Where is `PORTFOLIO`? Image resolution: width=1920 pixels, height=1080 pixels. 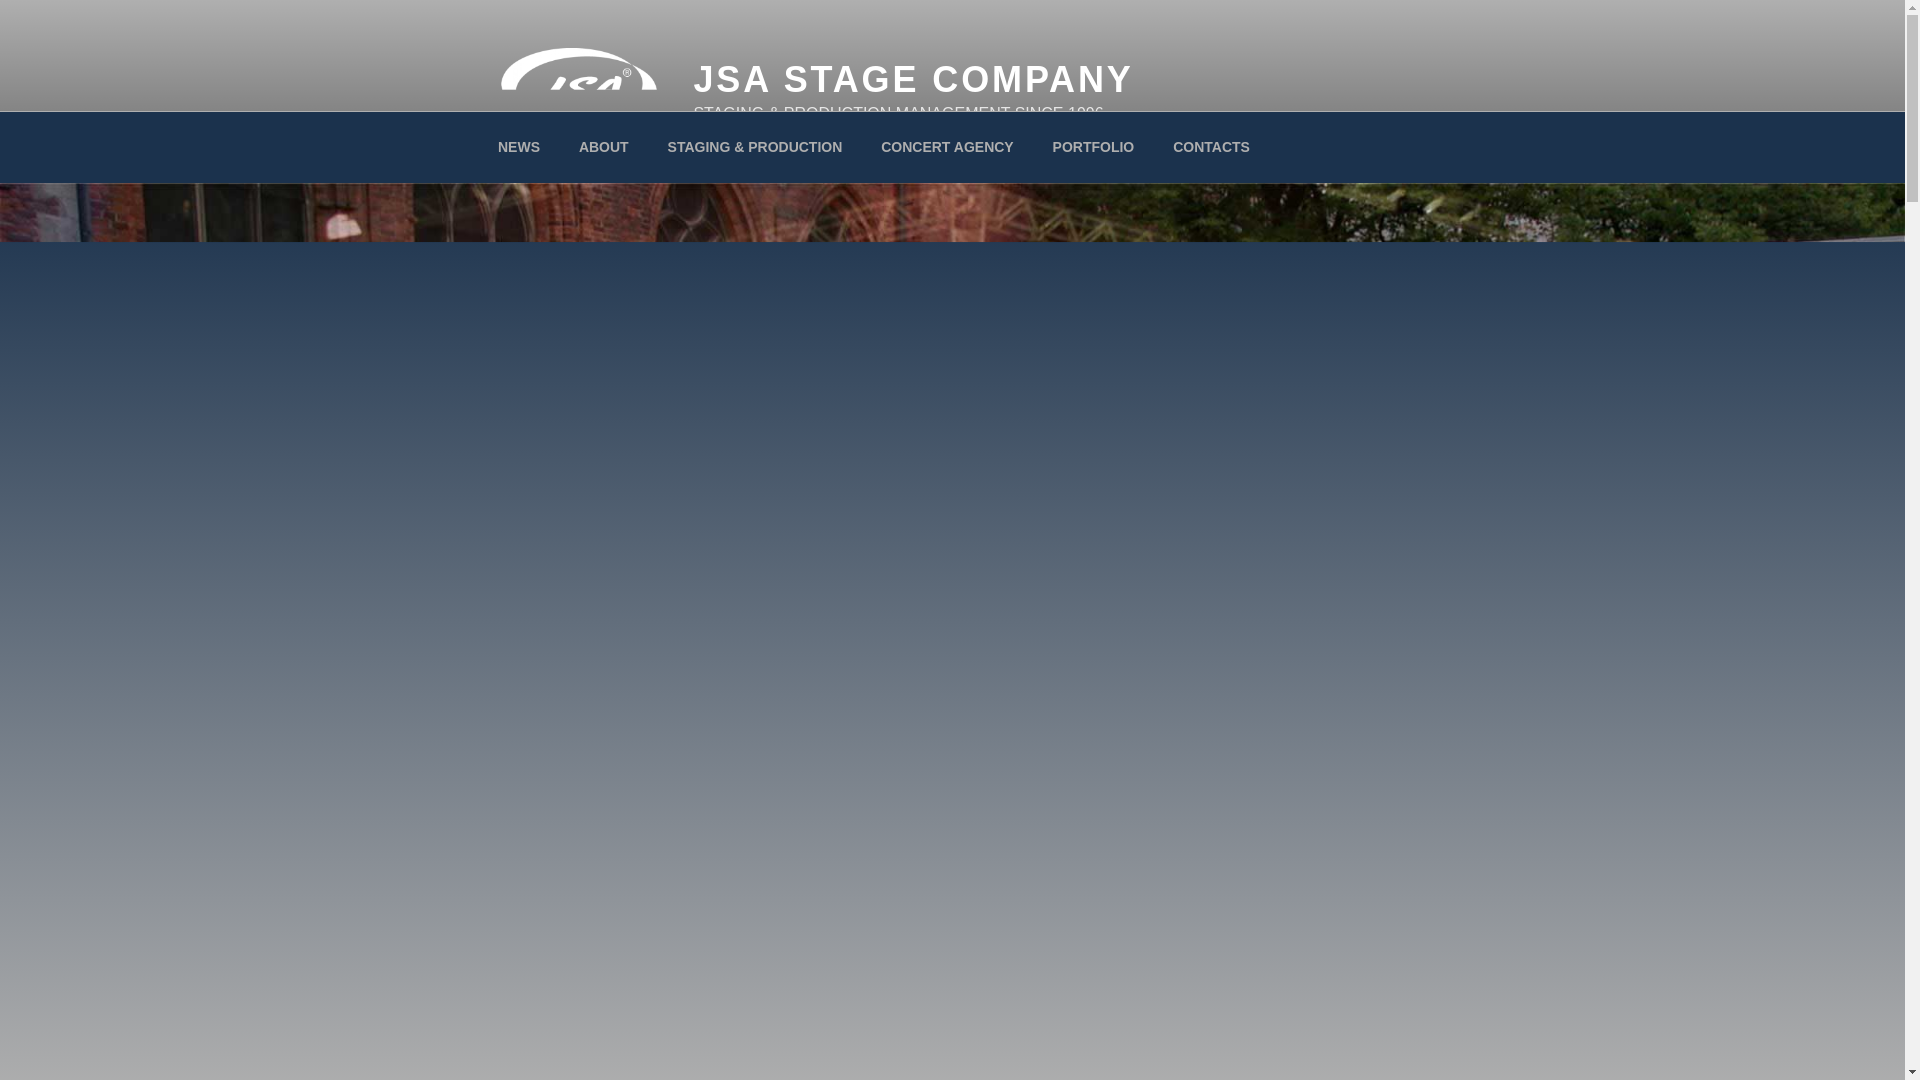
PORTFOLIO is located at coordinates (1093, 146).